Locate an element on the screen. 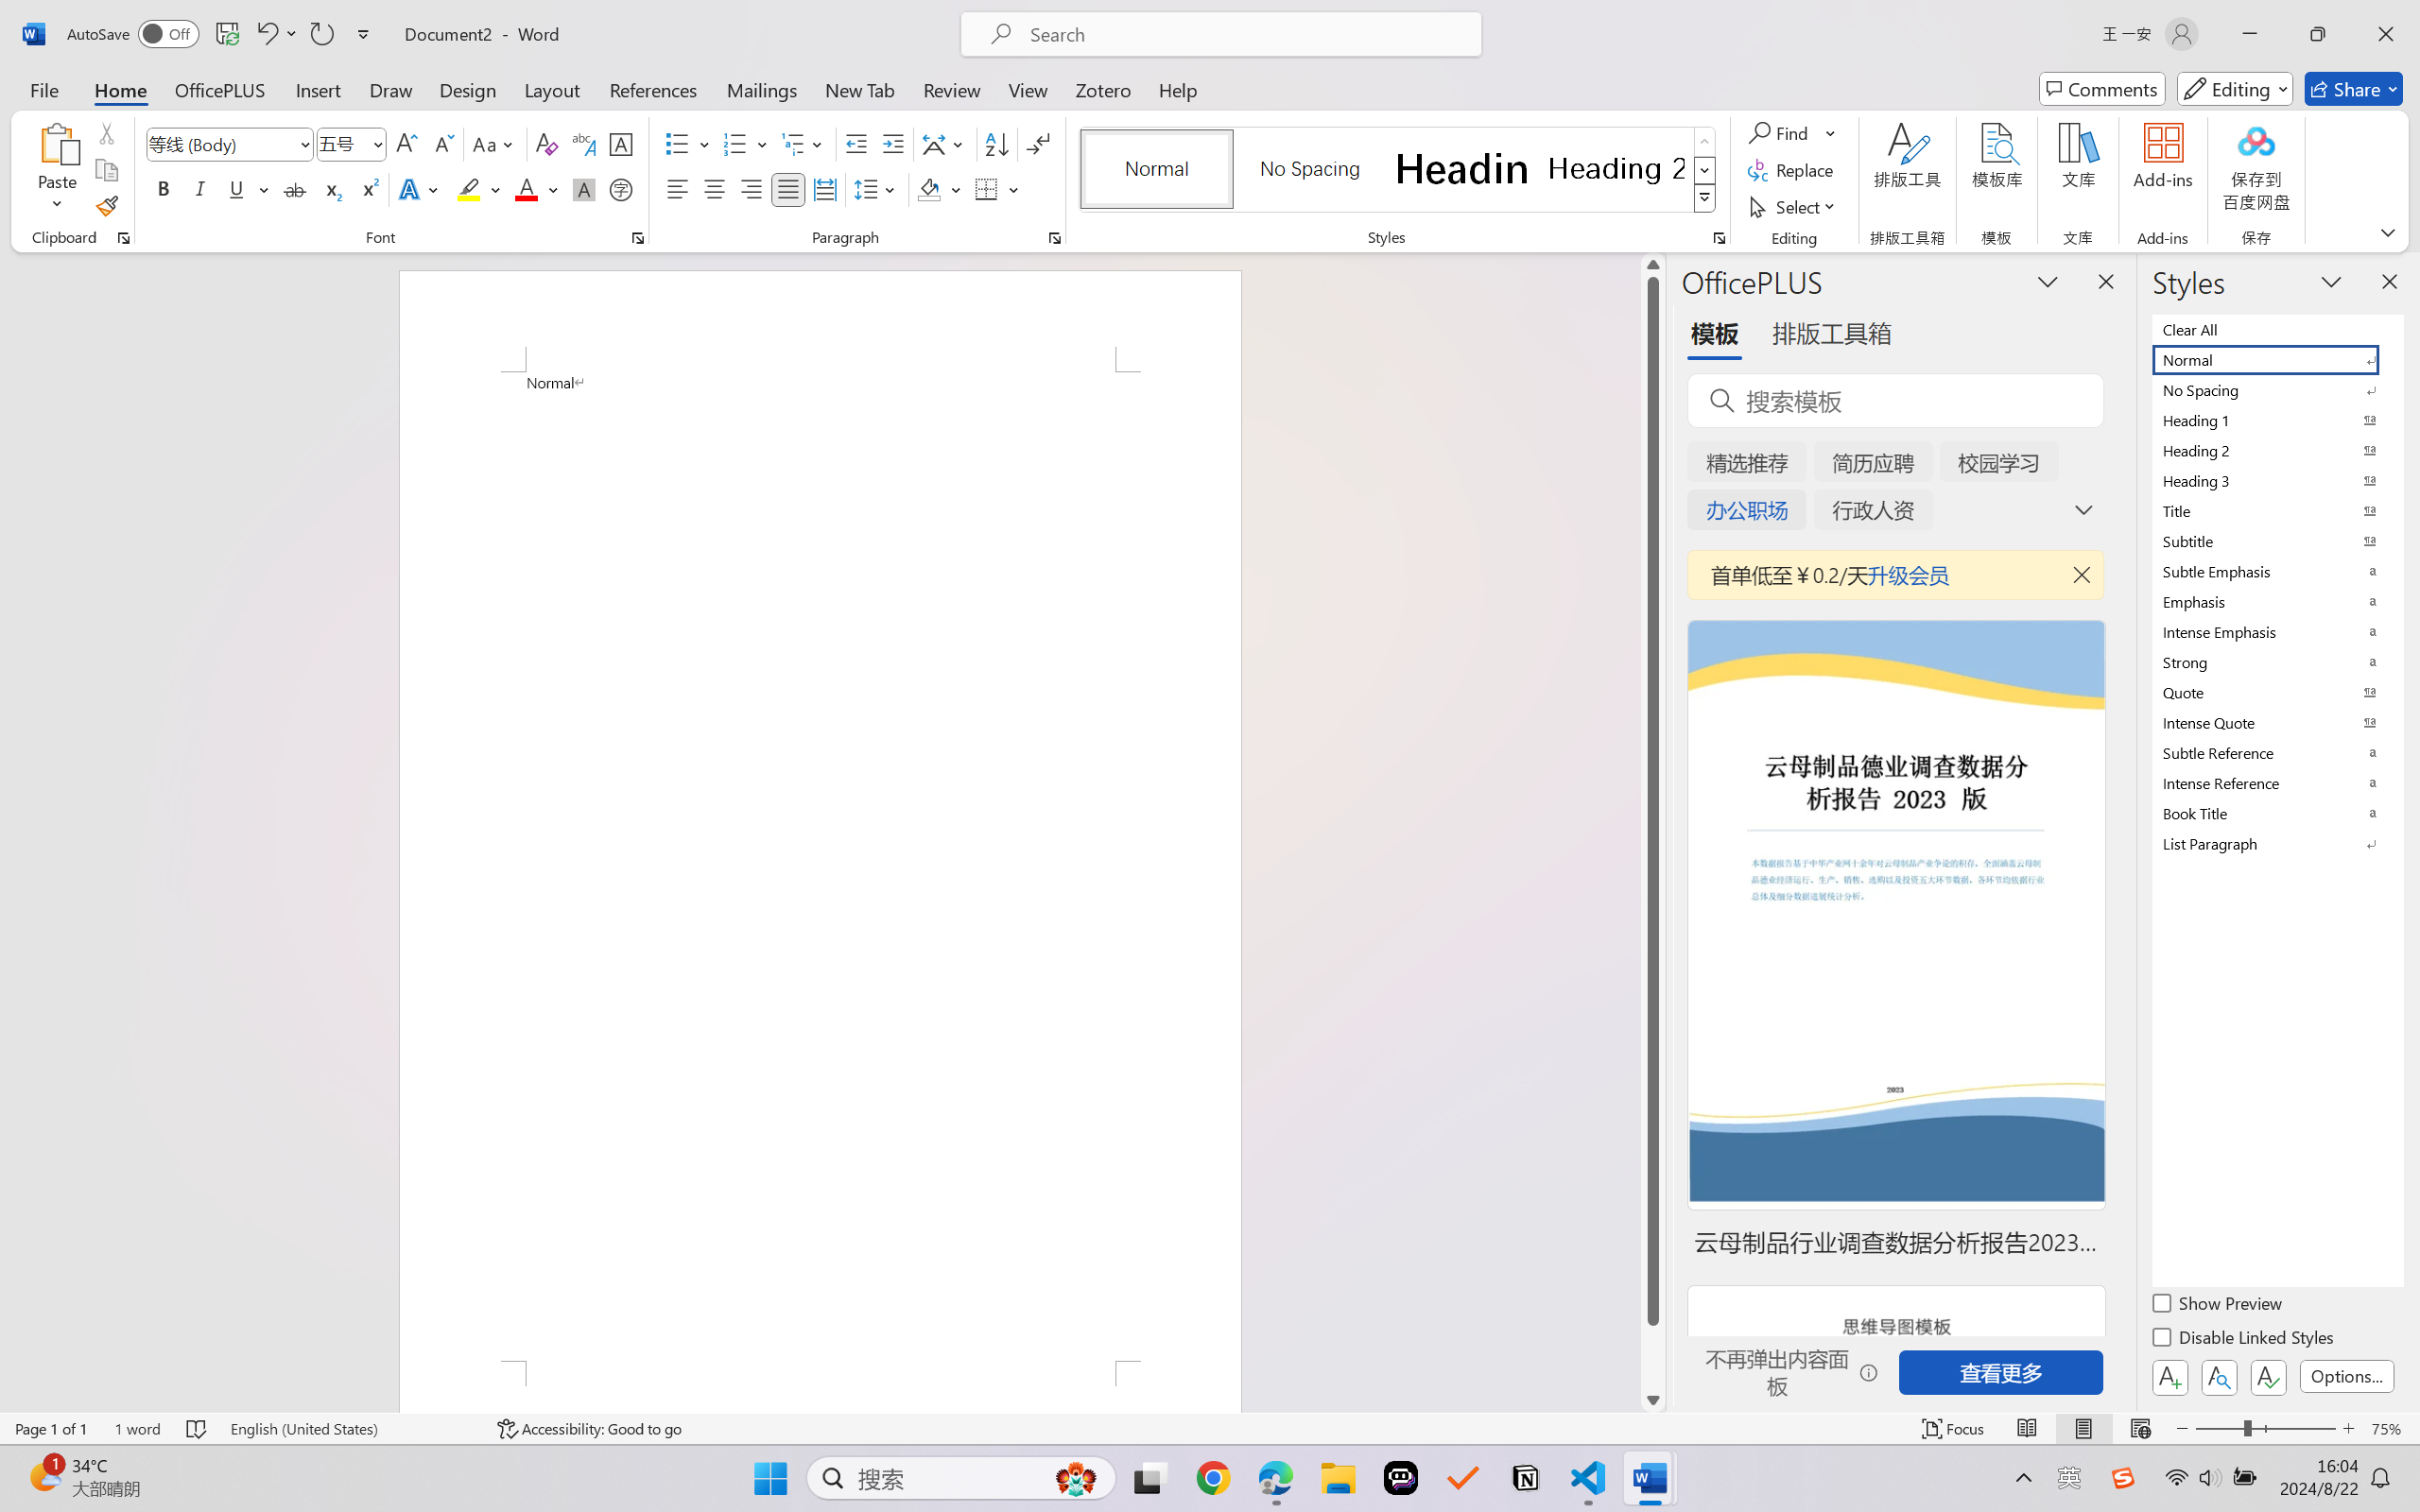 This screenshot has height=1512, width=2420. Focus  is located at coordinates (1954, 1429).